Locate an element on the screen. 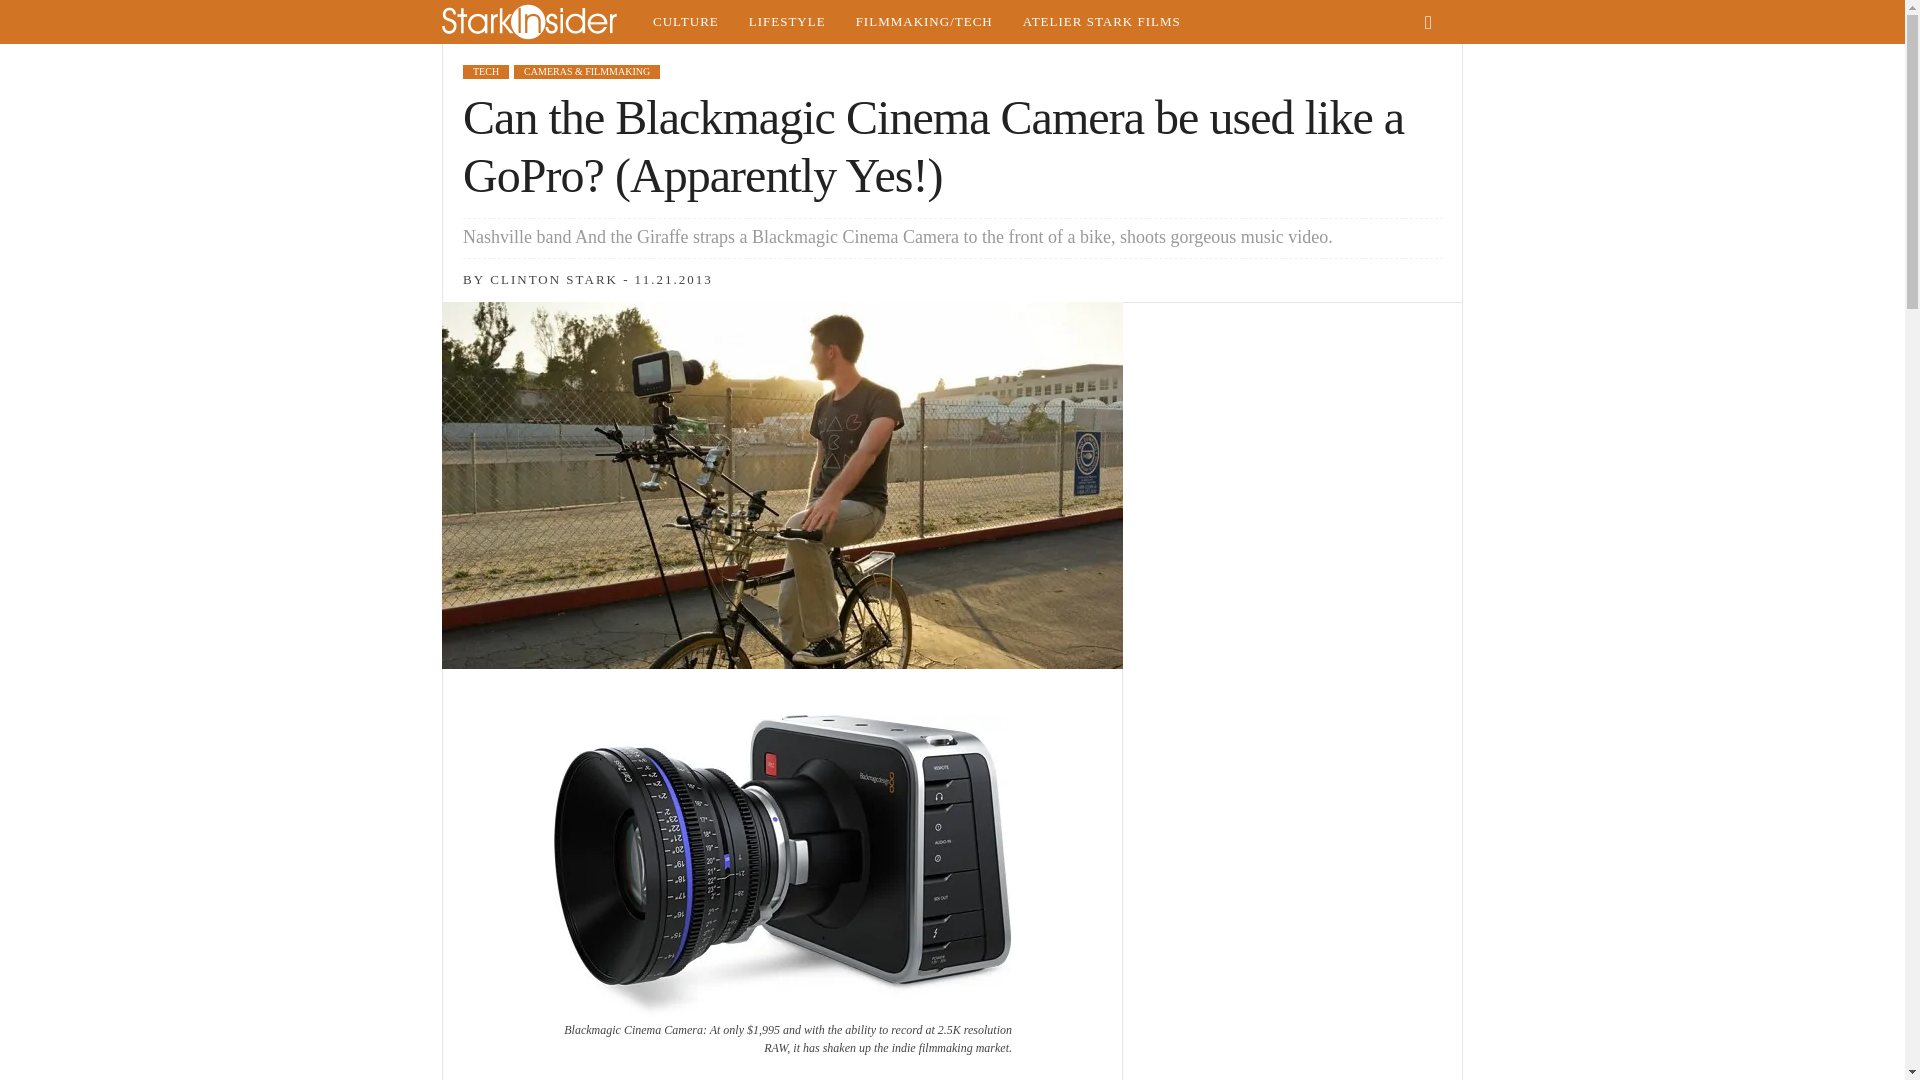 Image resolution: width=1920 pixels, height=1080 pixels. Indie film, music, arts in San Francisco and Silicon Valley is located at coordinates (685, 22).